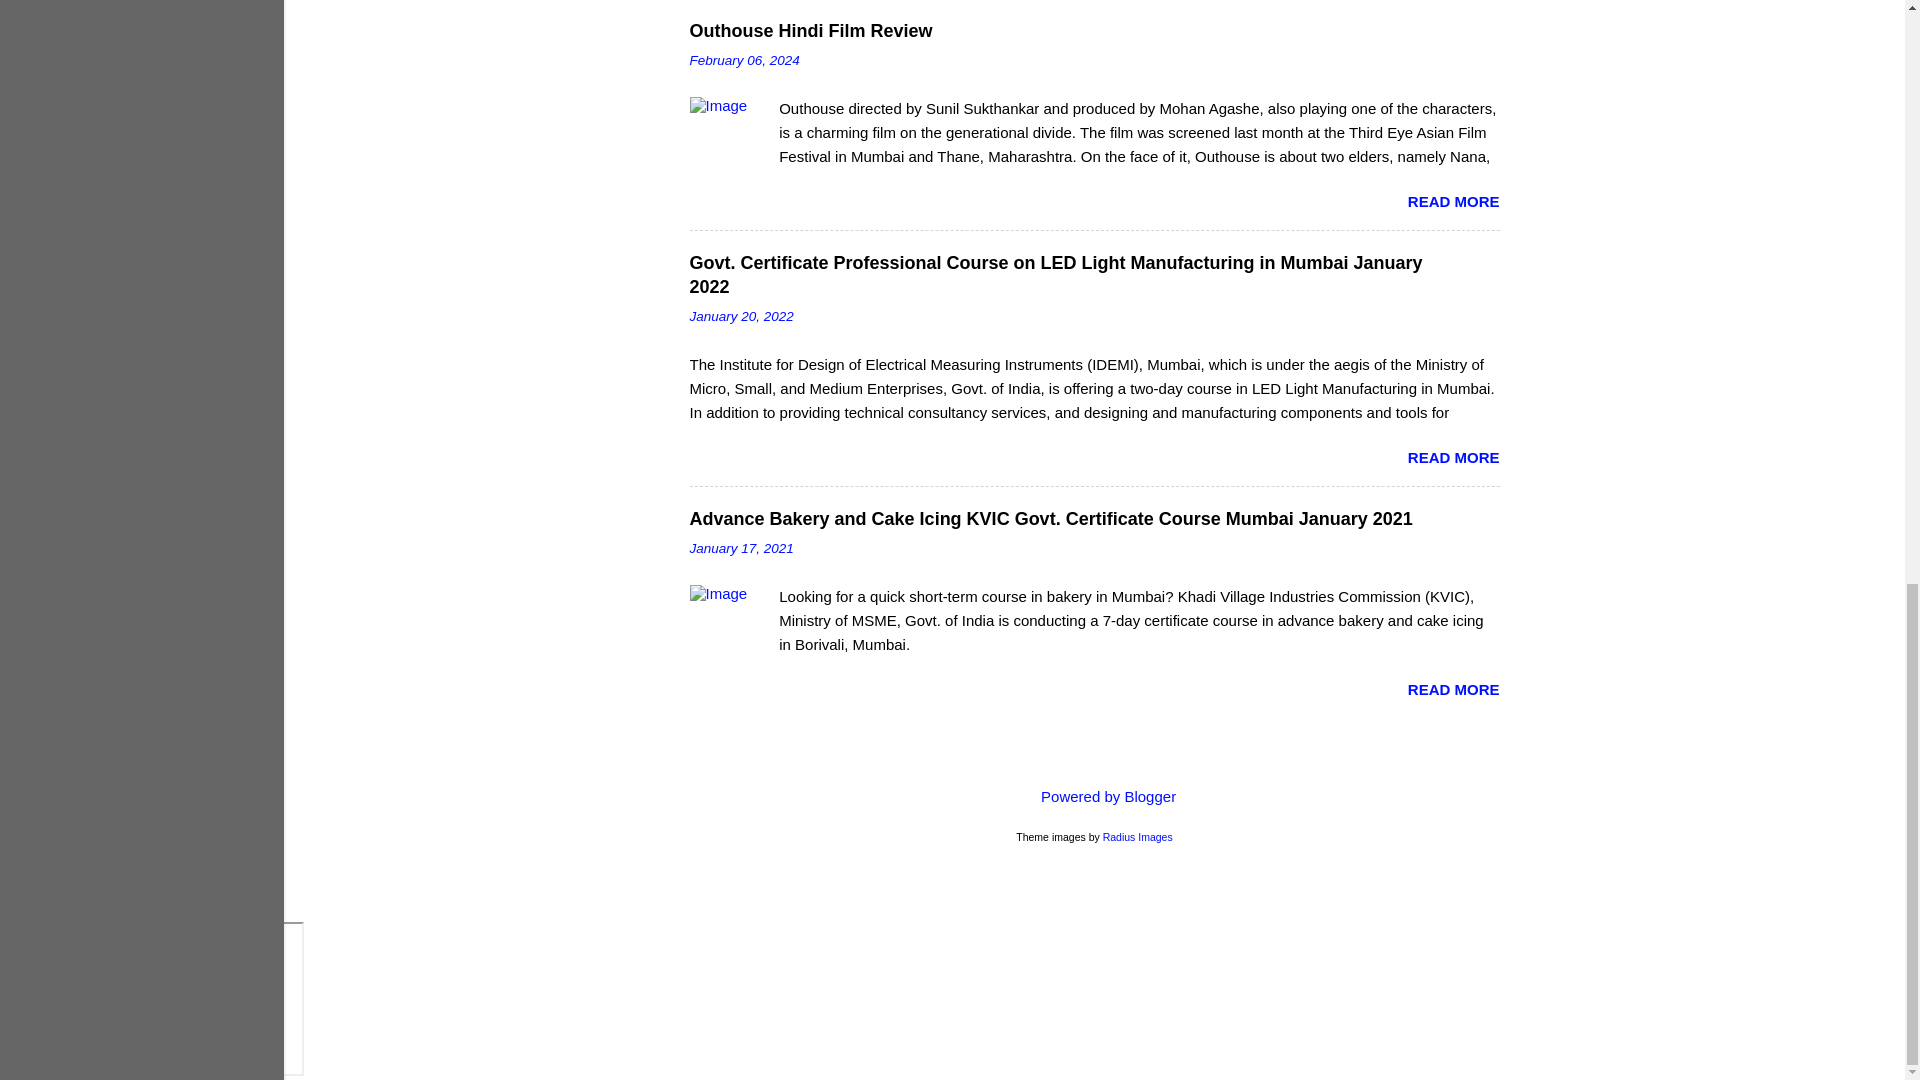  What do you see at coordinates (1453, 689) in the screenshot?
I see `READ MORE` at bounding box center [1453, 689].